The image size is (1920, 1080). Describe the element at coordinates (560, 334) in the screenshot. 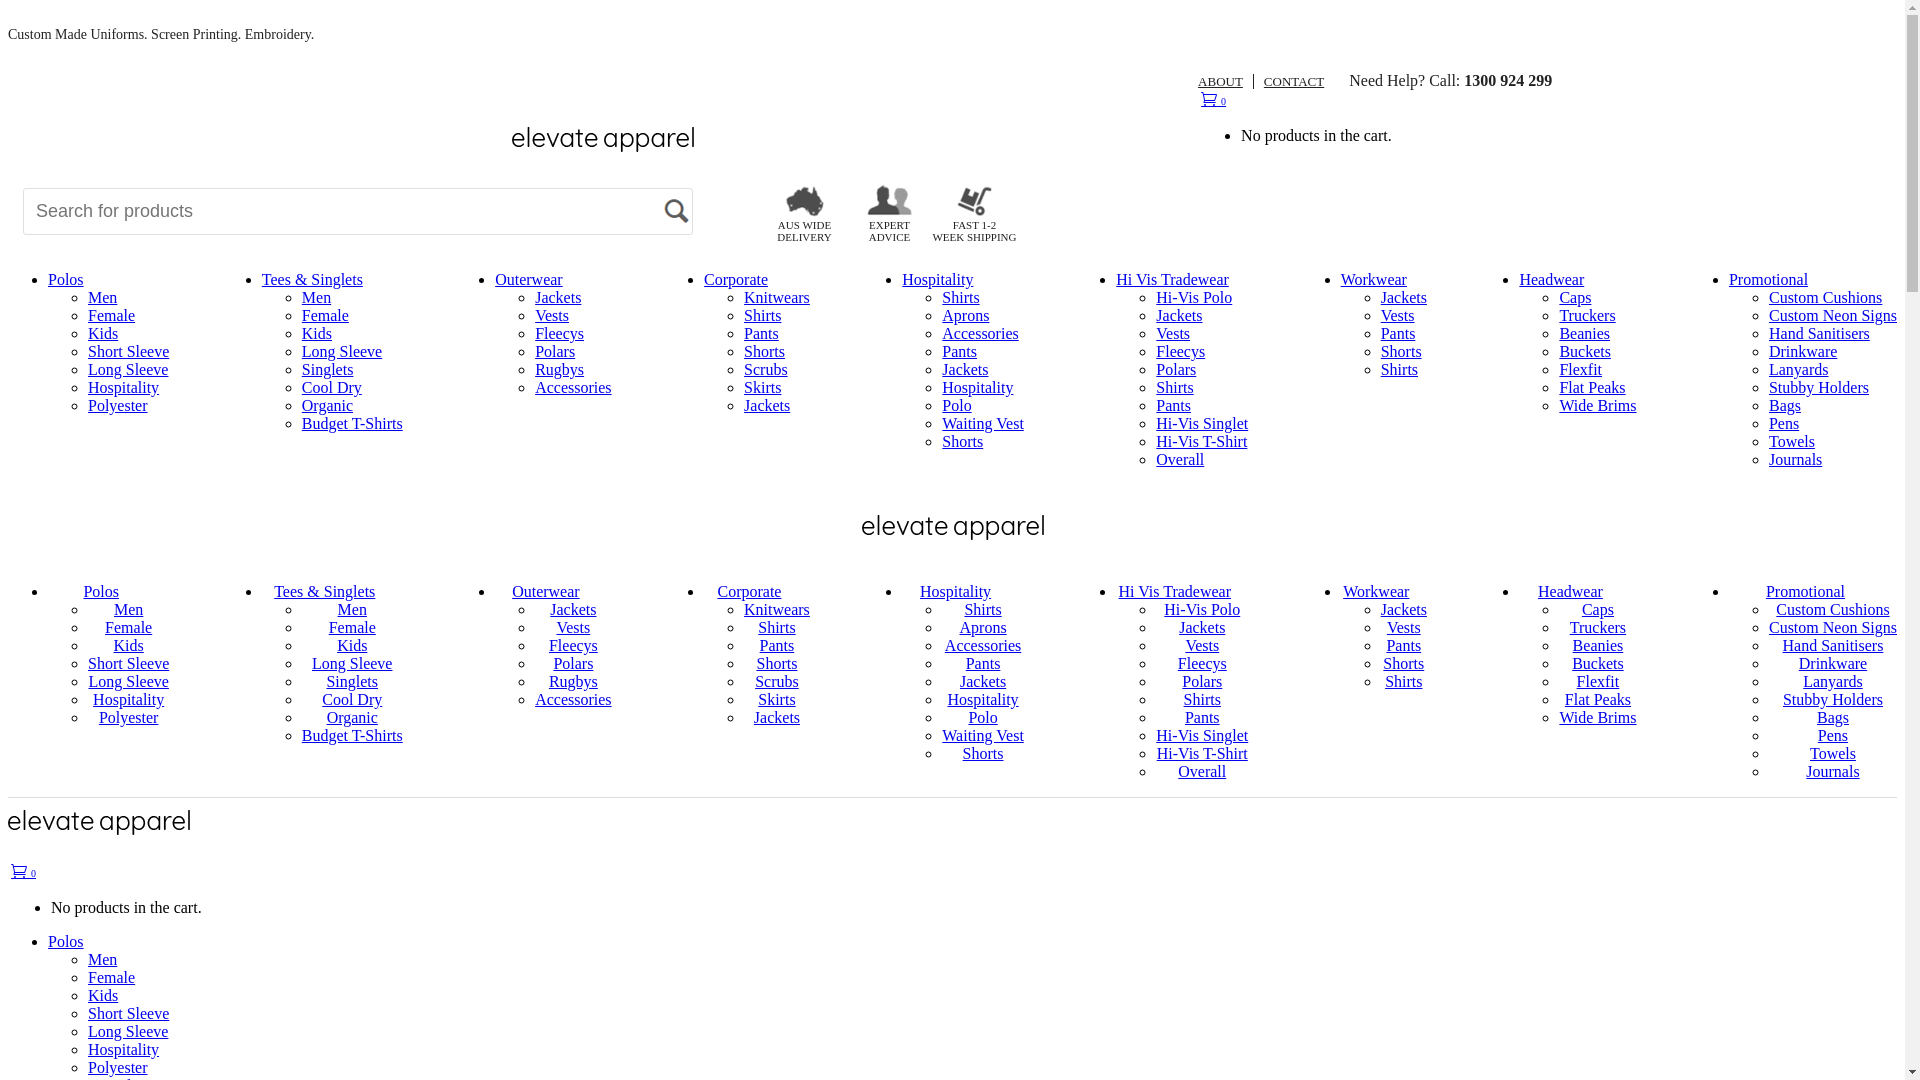

I see `Fleecys` at that location.